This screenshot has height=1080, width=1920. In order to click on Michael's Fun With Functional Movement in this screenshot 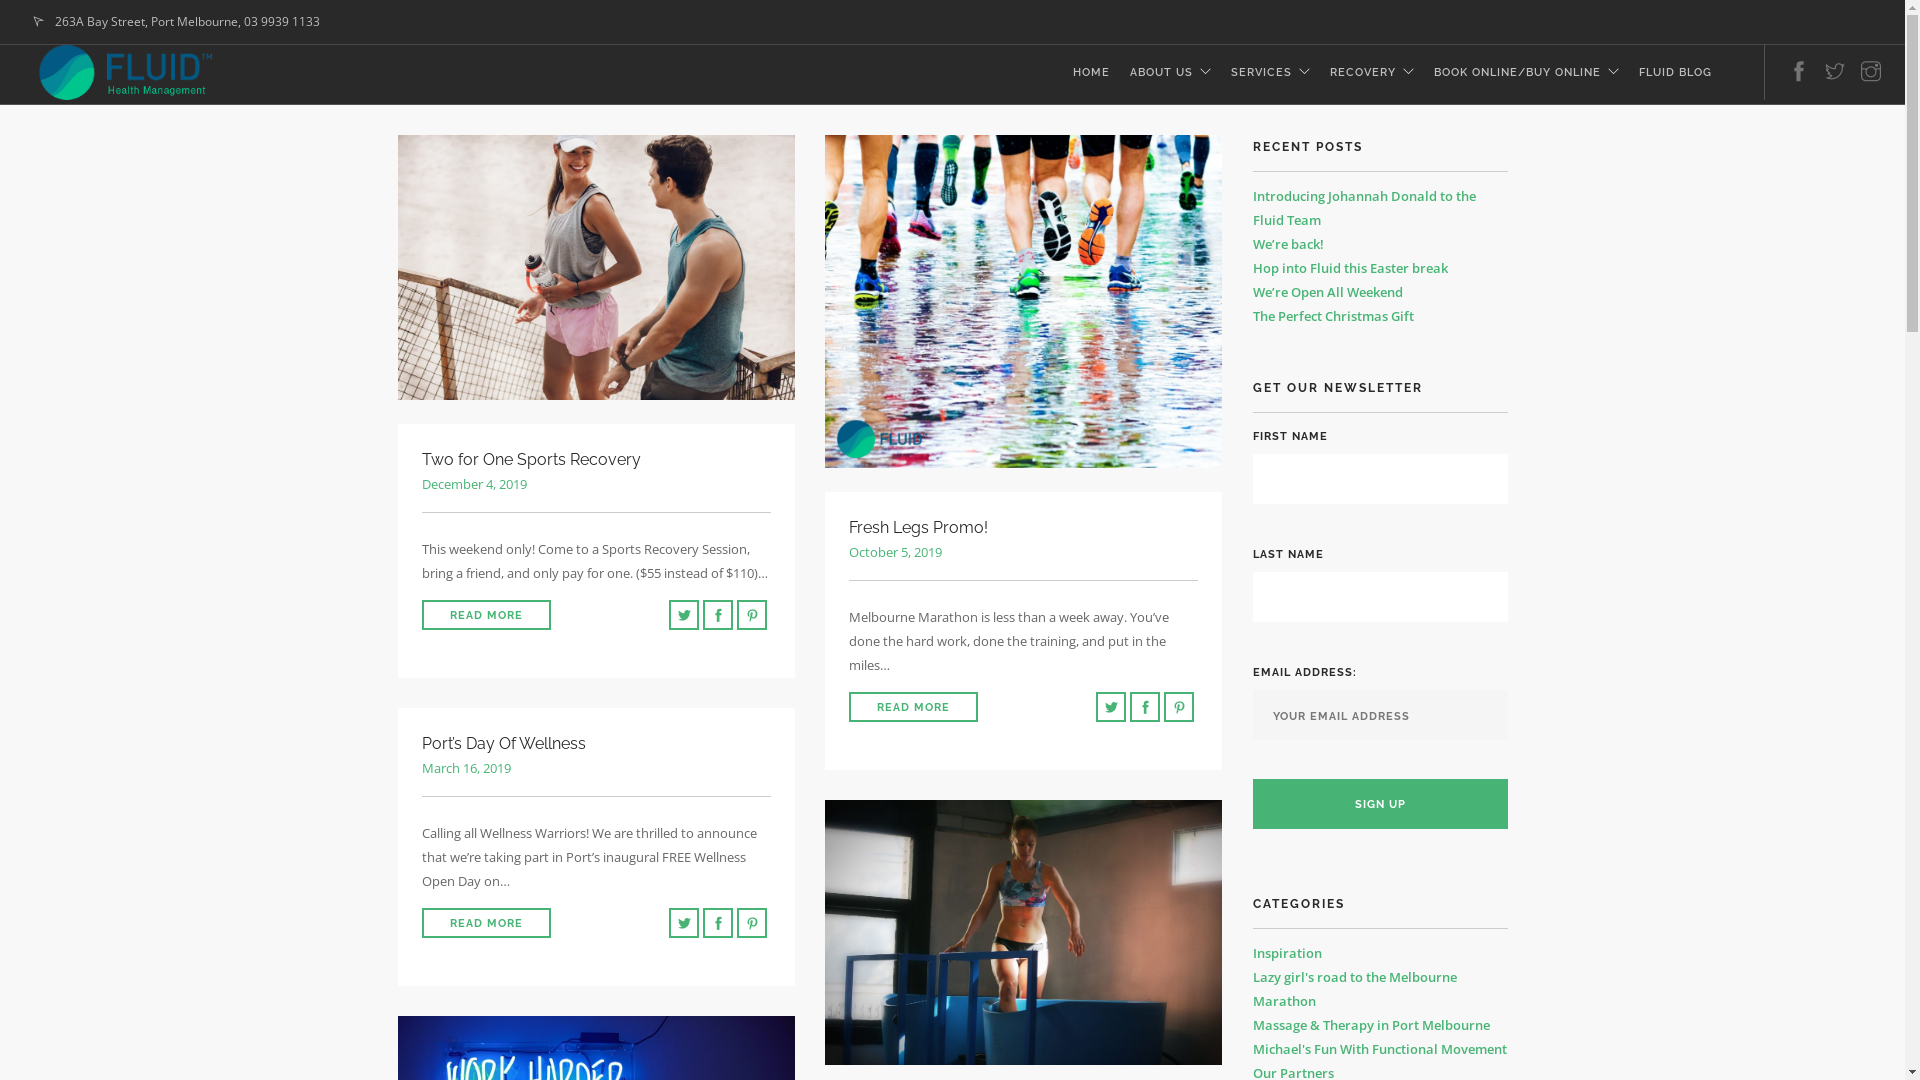, I will do `click(1379, 1049)`.